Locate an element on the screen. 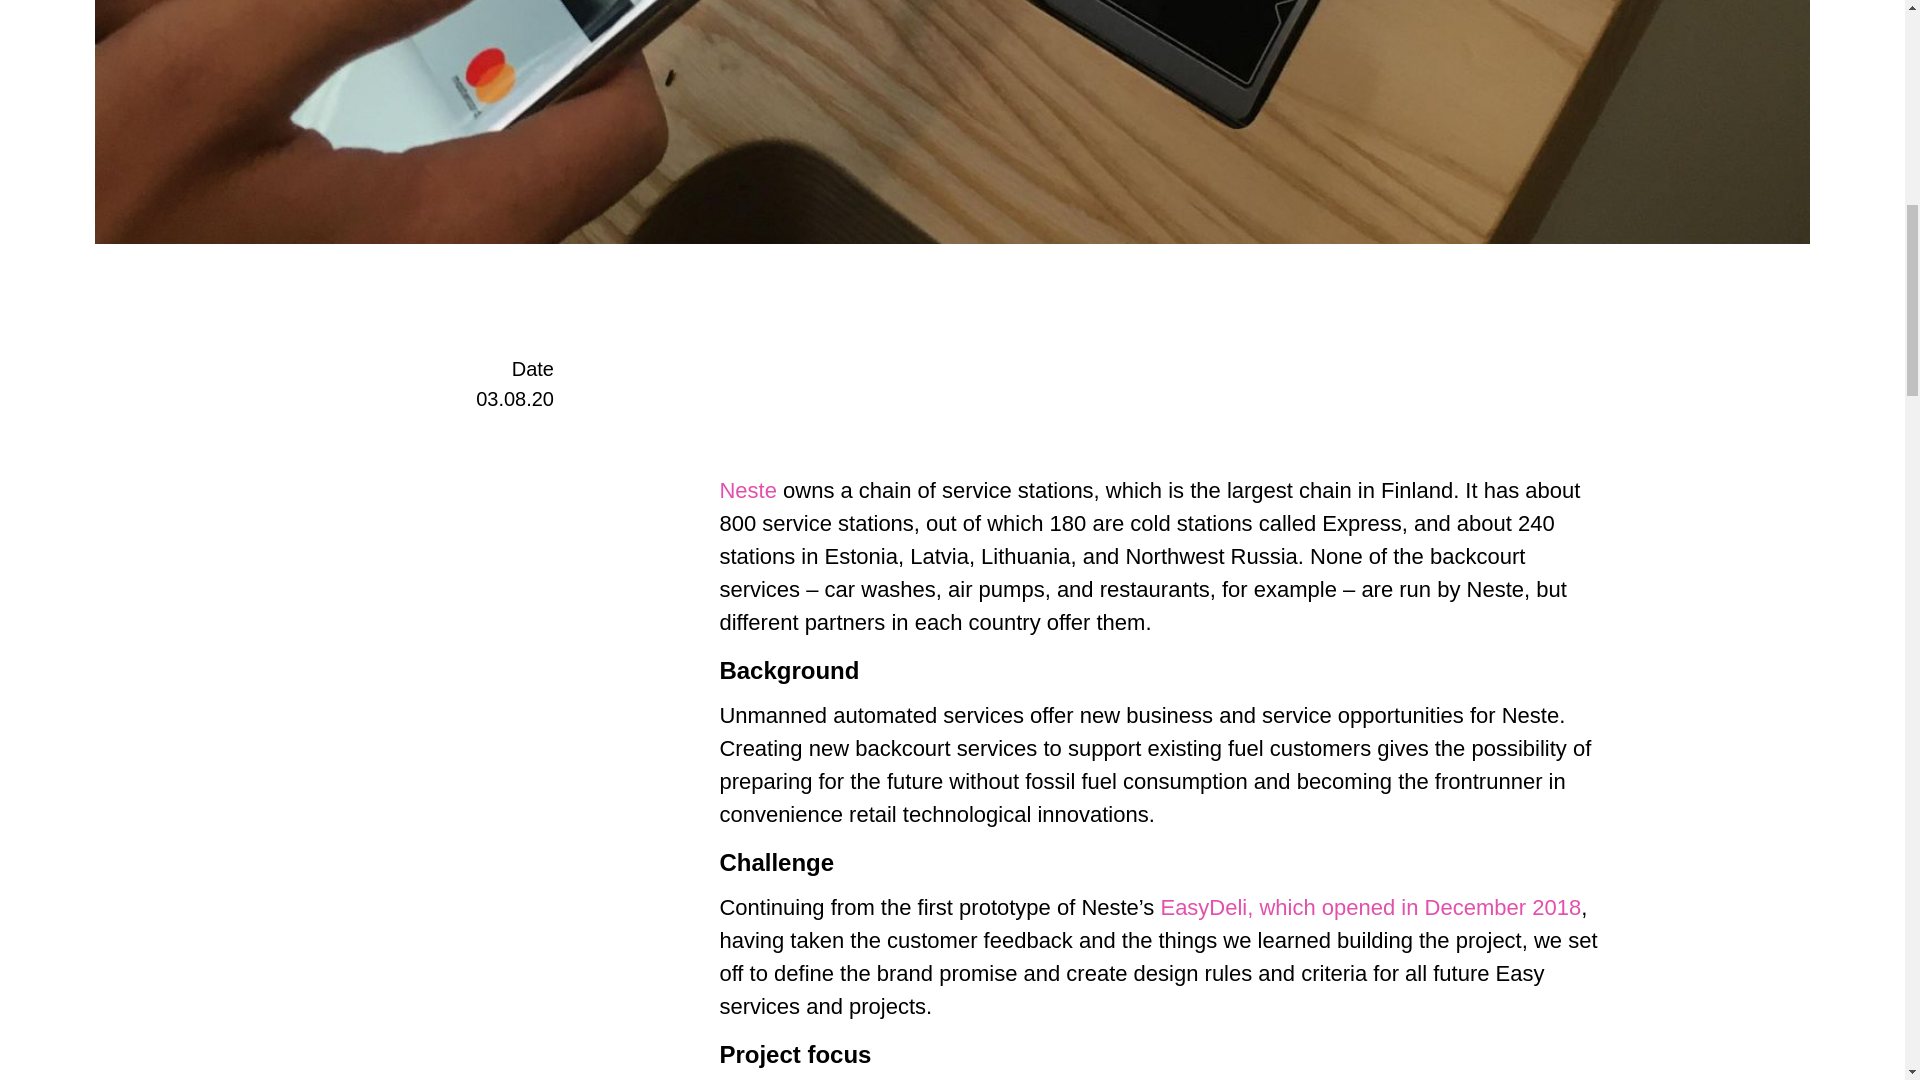 The height and width of the screenshot is (1080, 1920). Neste is located at coordinates (746, 490).